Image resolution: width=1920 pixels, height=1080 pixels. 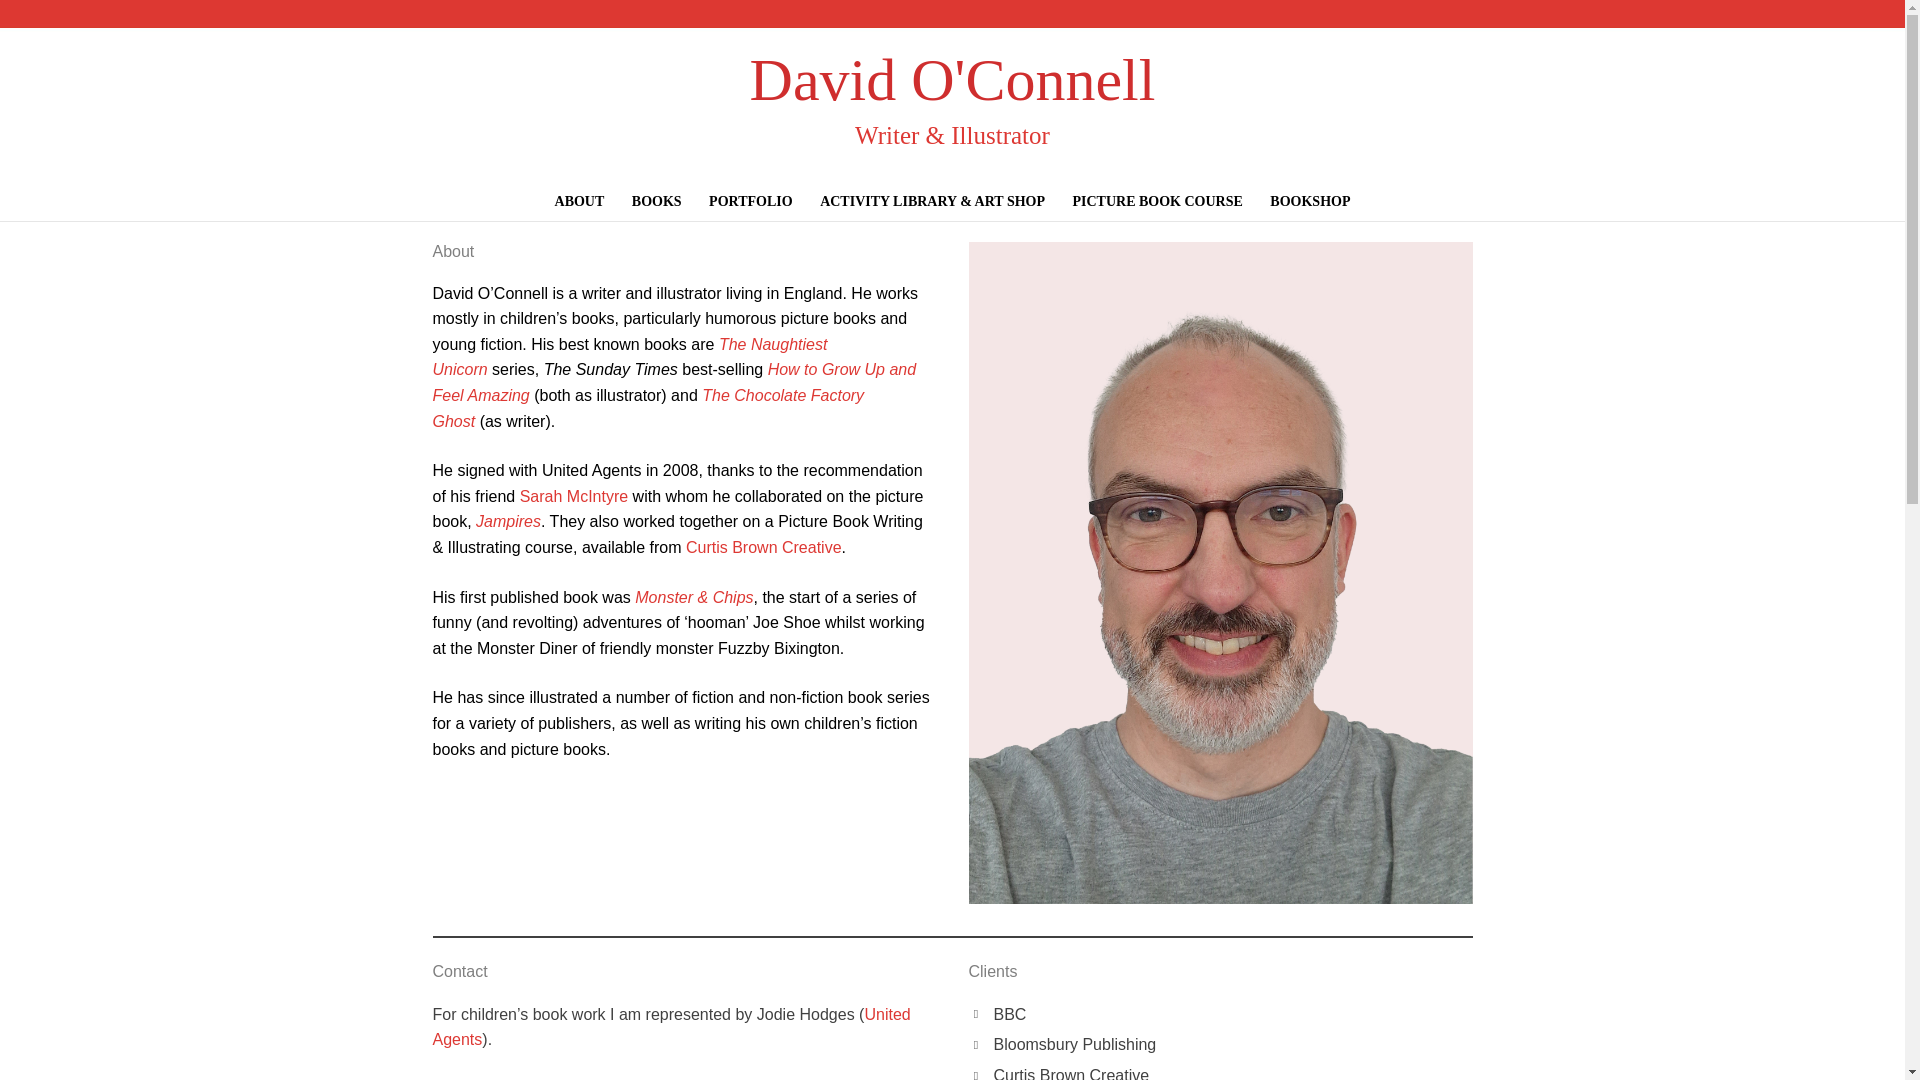 What do you see at coordinates (952, 80) in the screenshot?
I see `David O'Connell` at bounding box center [952, 80].